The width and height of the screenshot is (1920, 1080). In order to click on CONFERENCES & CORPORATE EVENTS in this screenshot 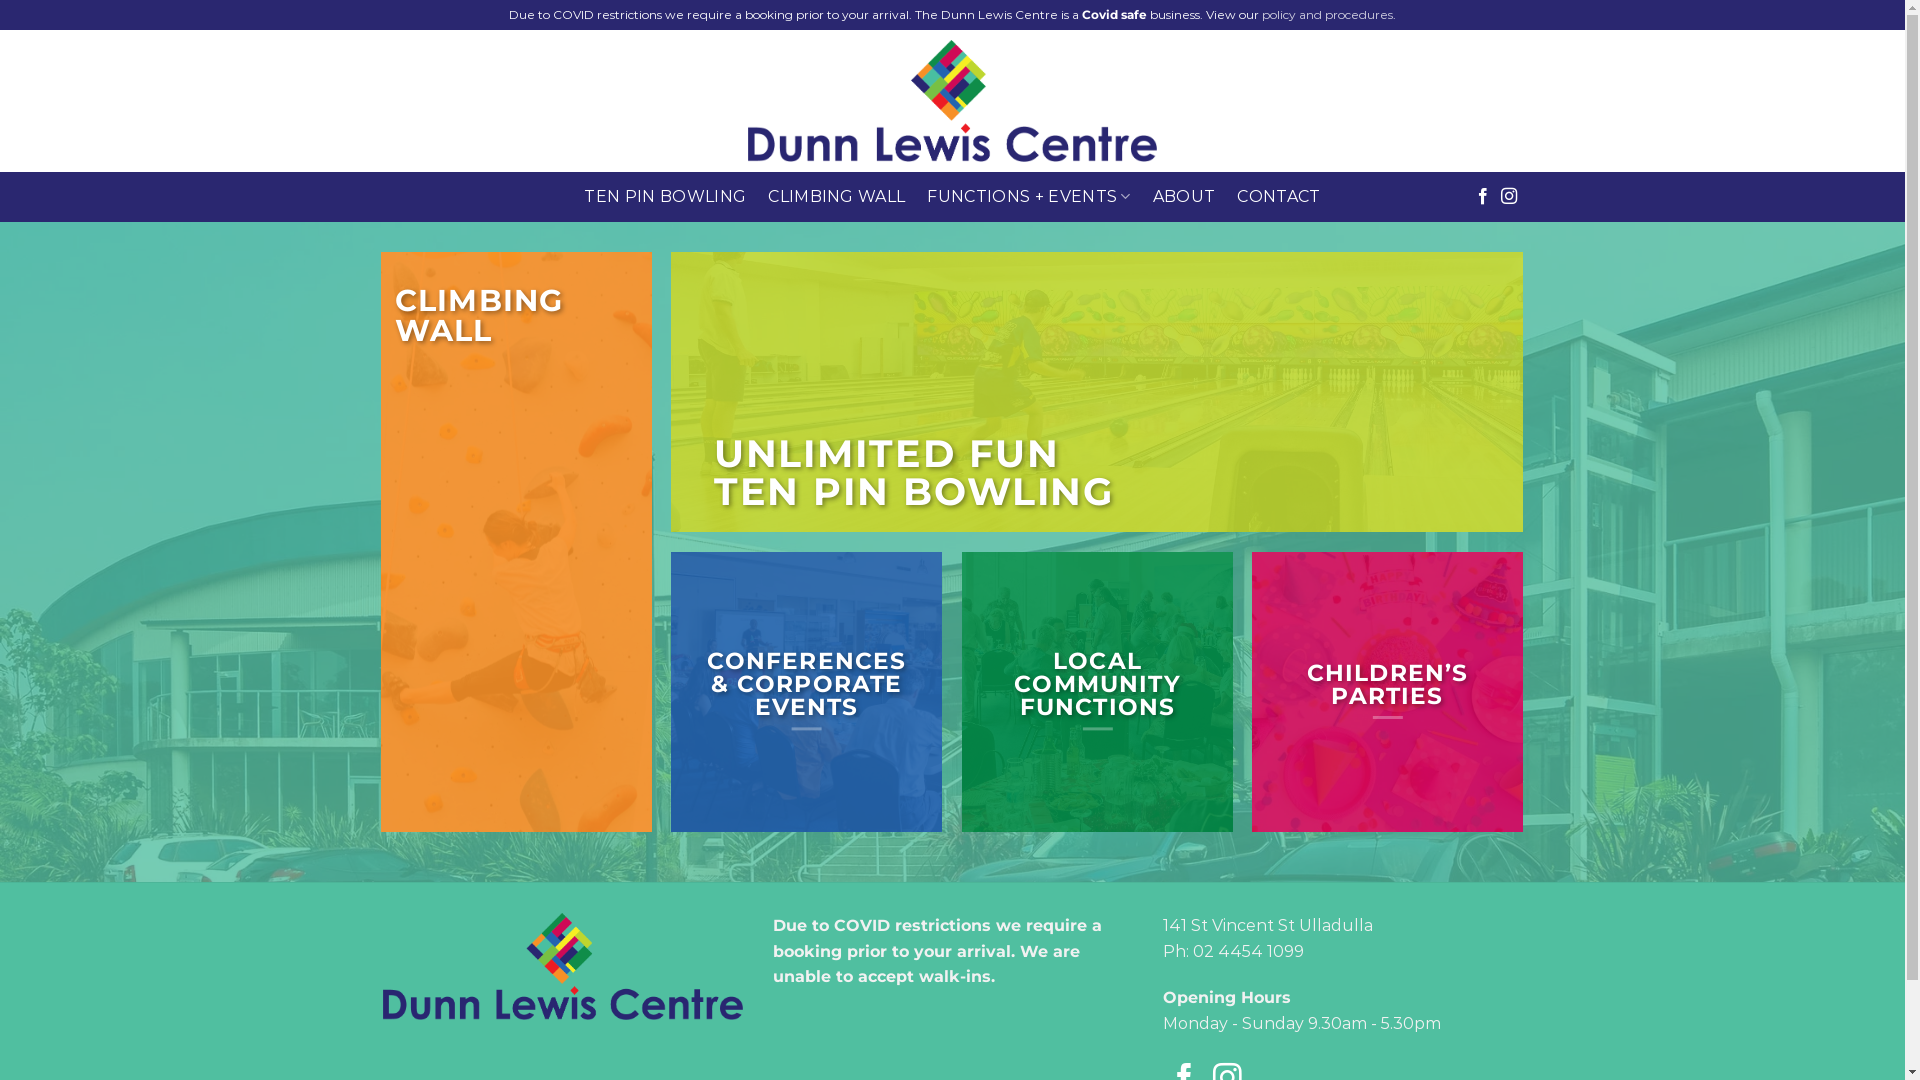, I will do `click(807, 684)`.